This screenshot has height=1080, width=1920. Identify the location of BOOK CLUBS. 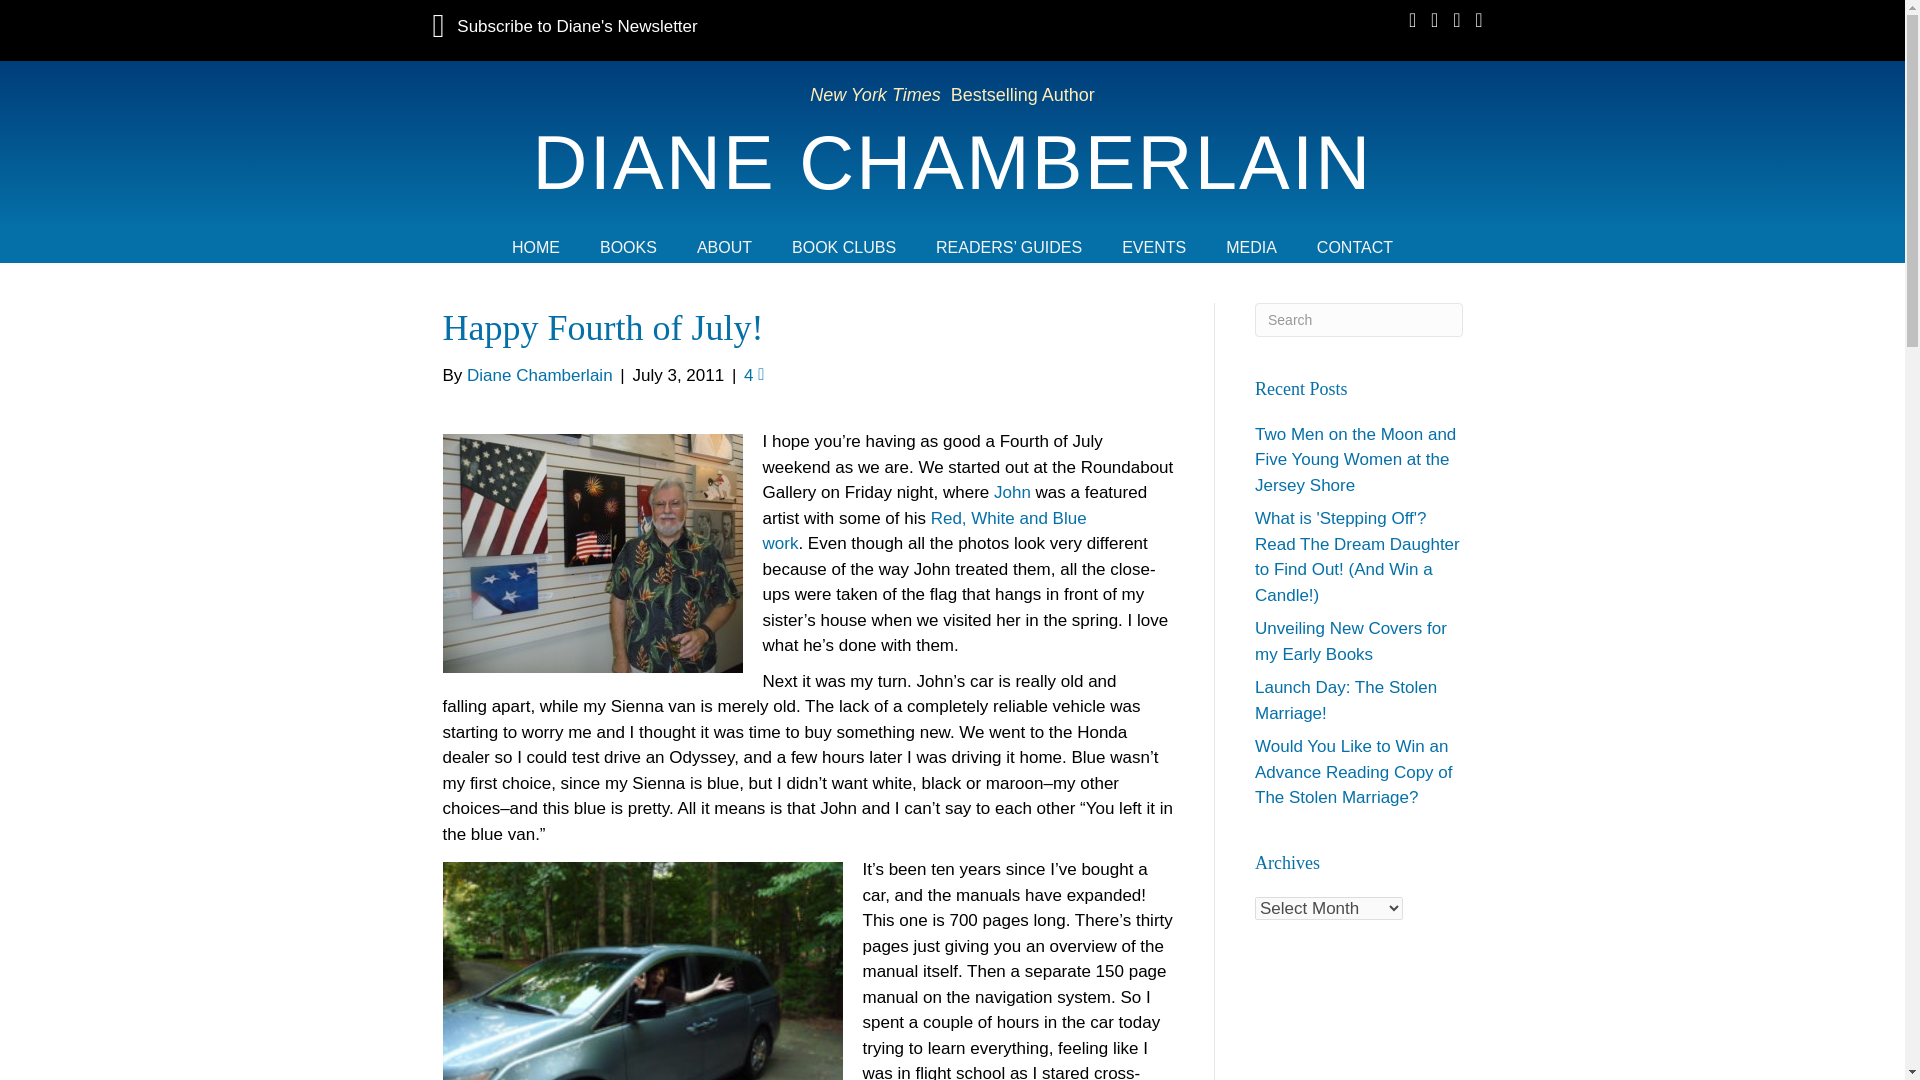
(843, 247).